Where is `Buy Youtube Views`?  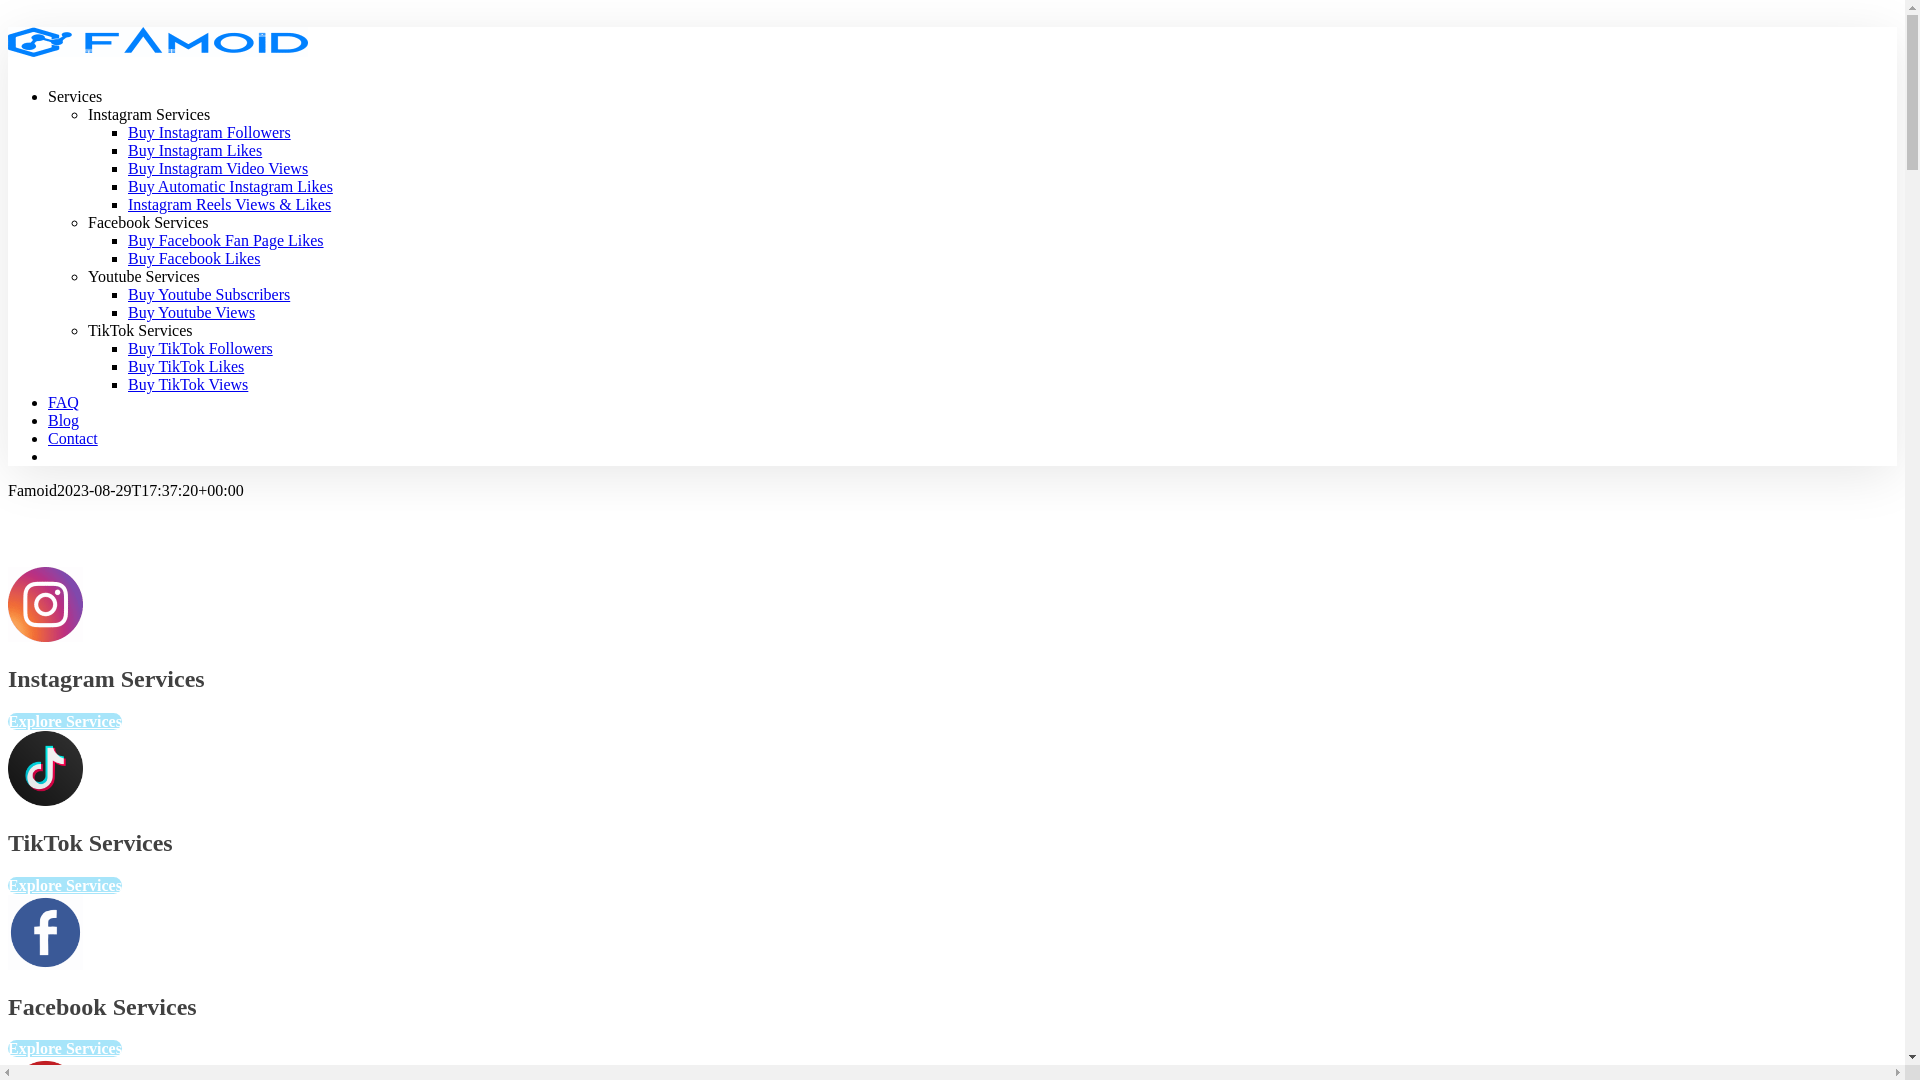
Buy Youtube Views is located at coordinates (192, 312).